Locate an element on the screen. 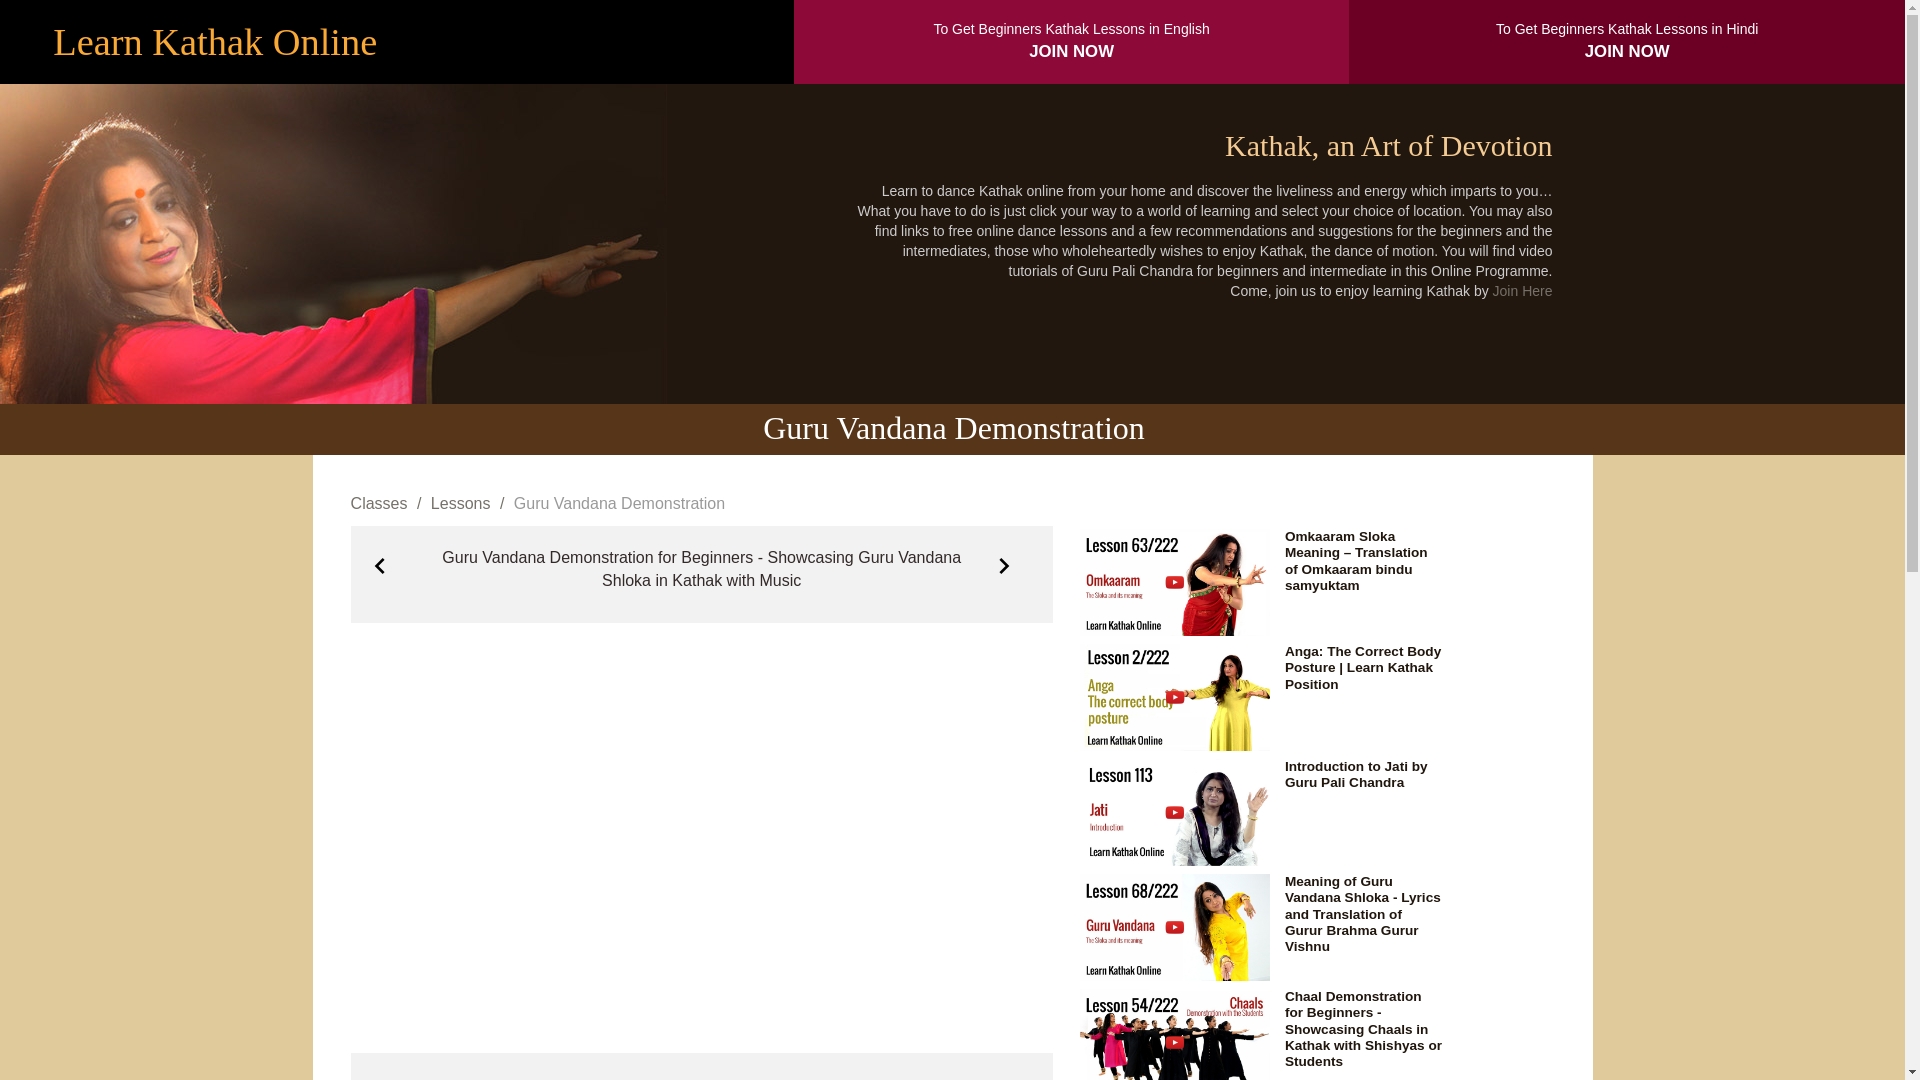  Lessons is located at coordinates (460, 502).